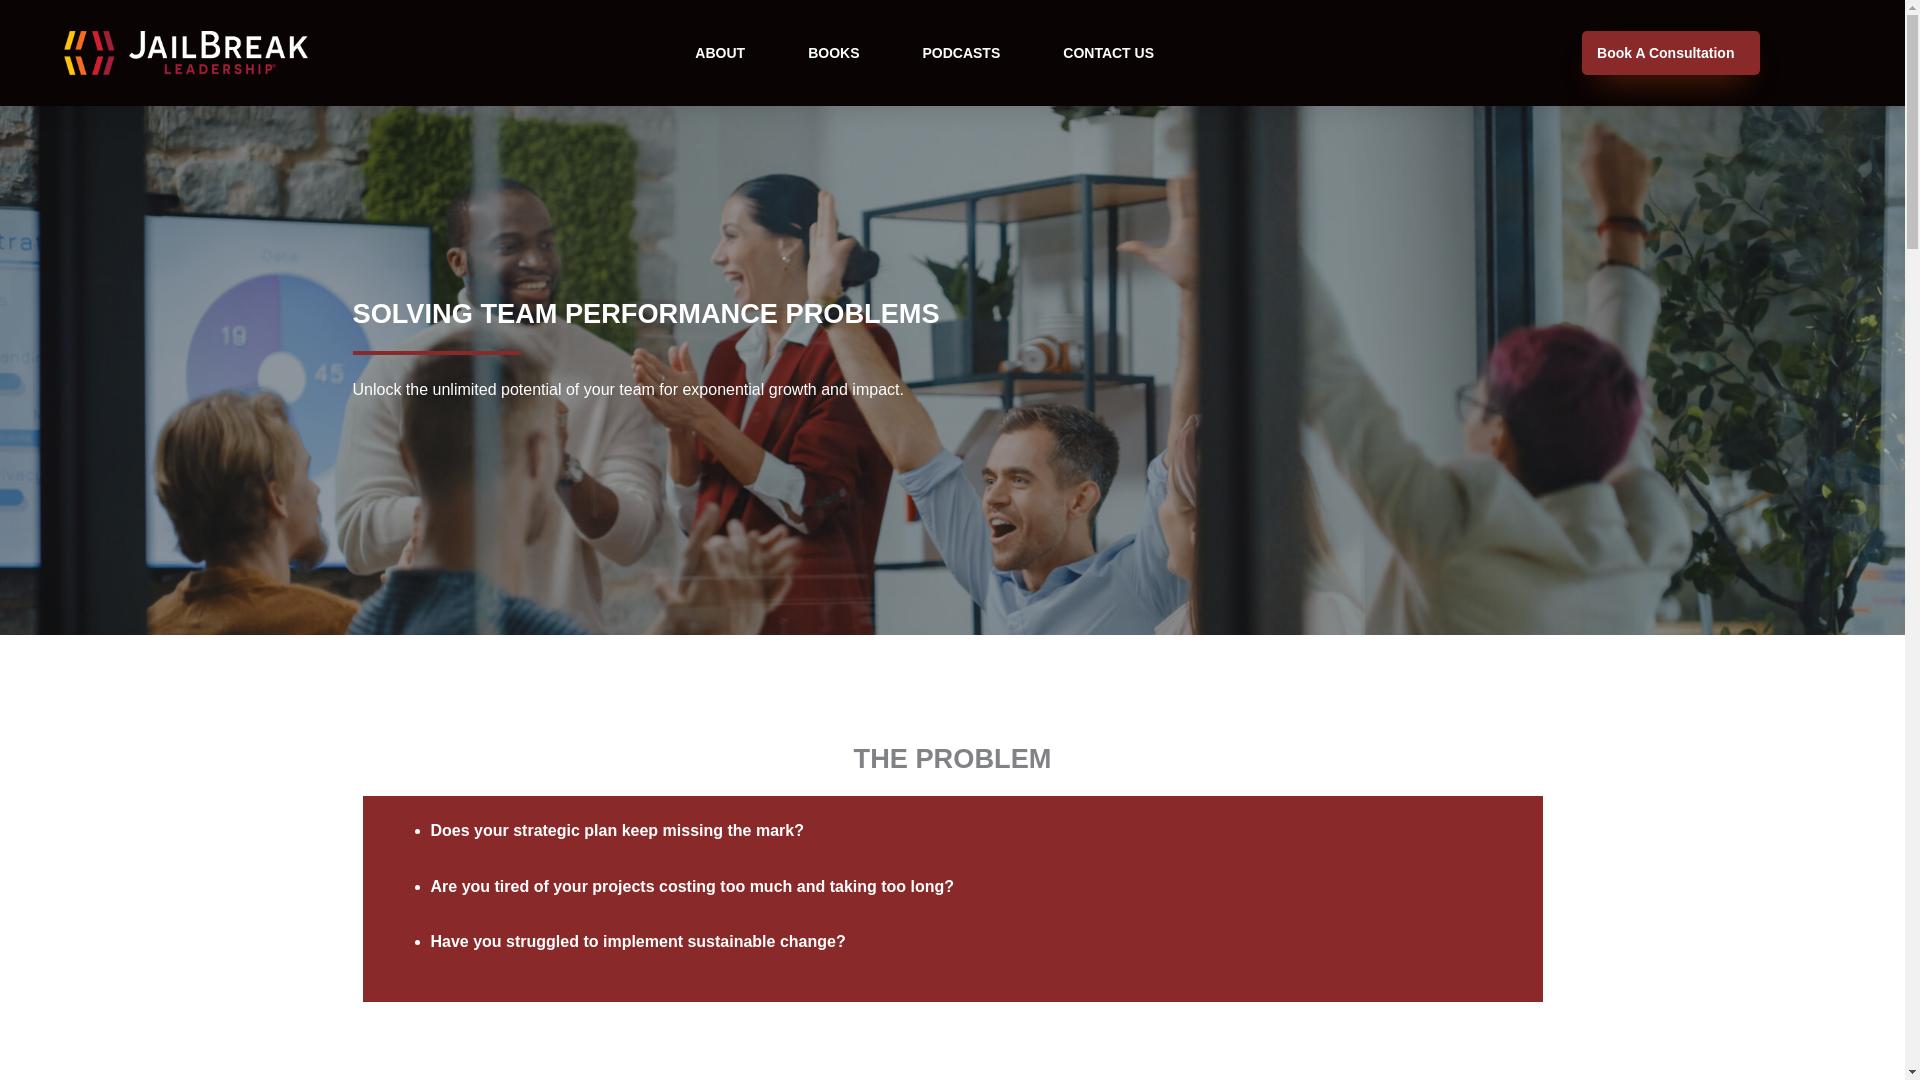 Image resolution: width=1920 pixels, height=1080 pixels. I want to click on Book A Consultation, so click(1671, 52).